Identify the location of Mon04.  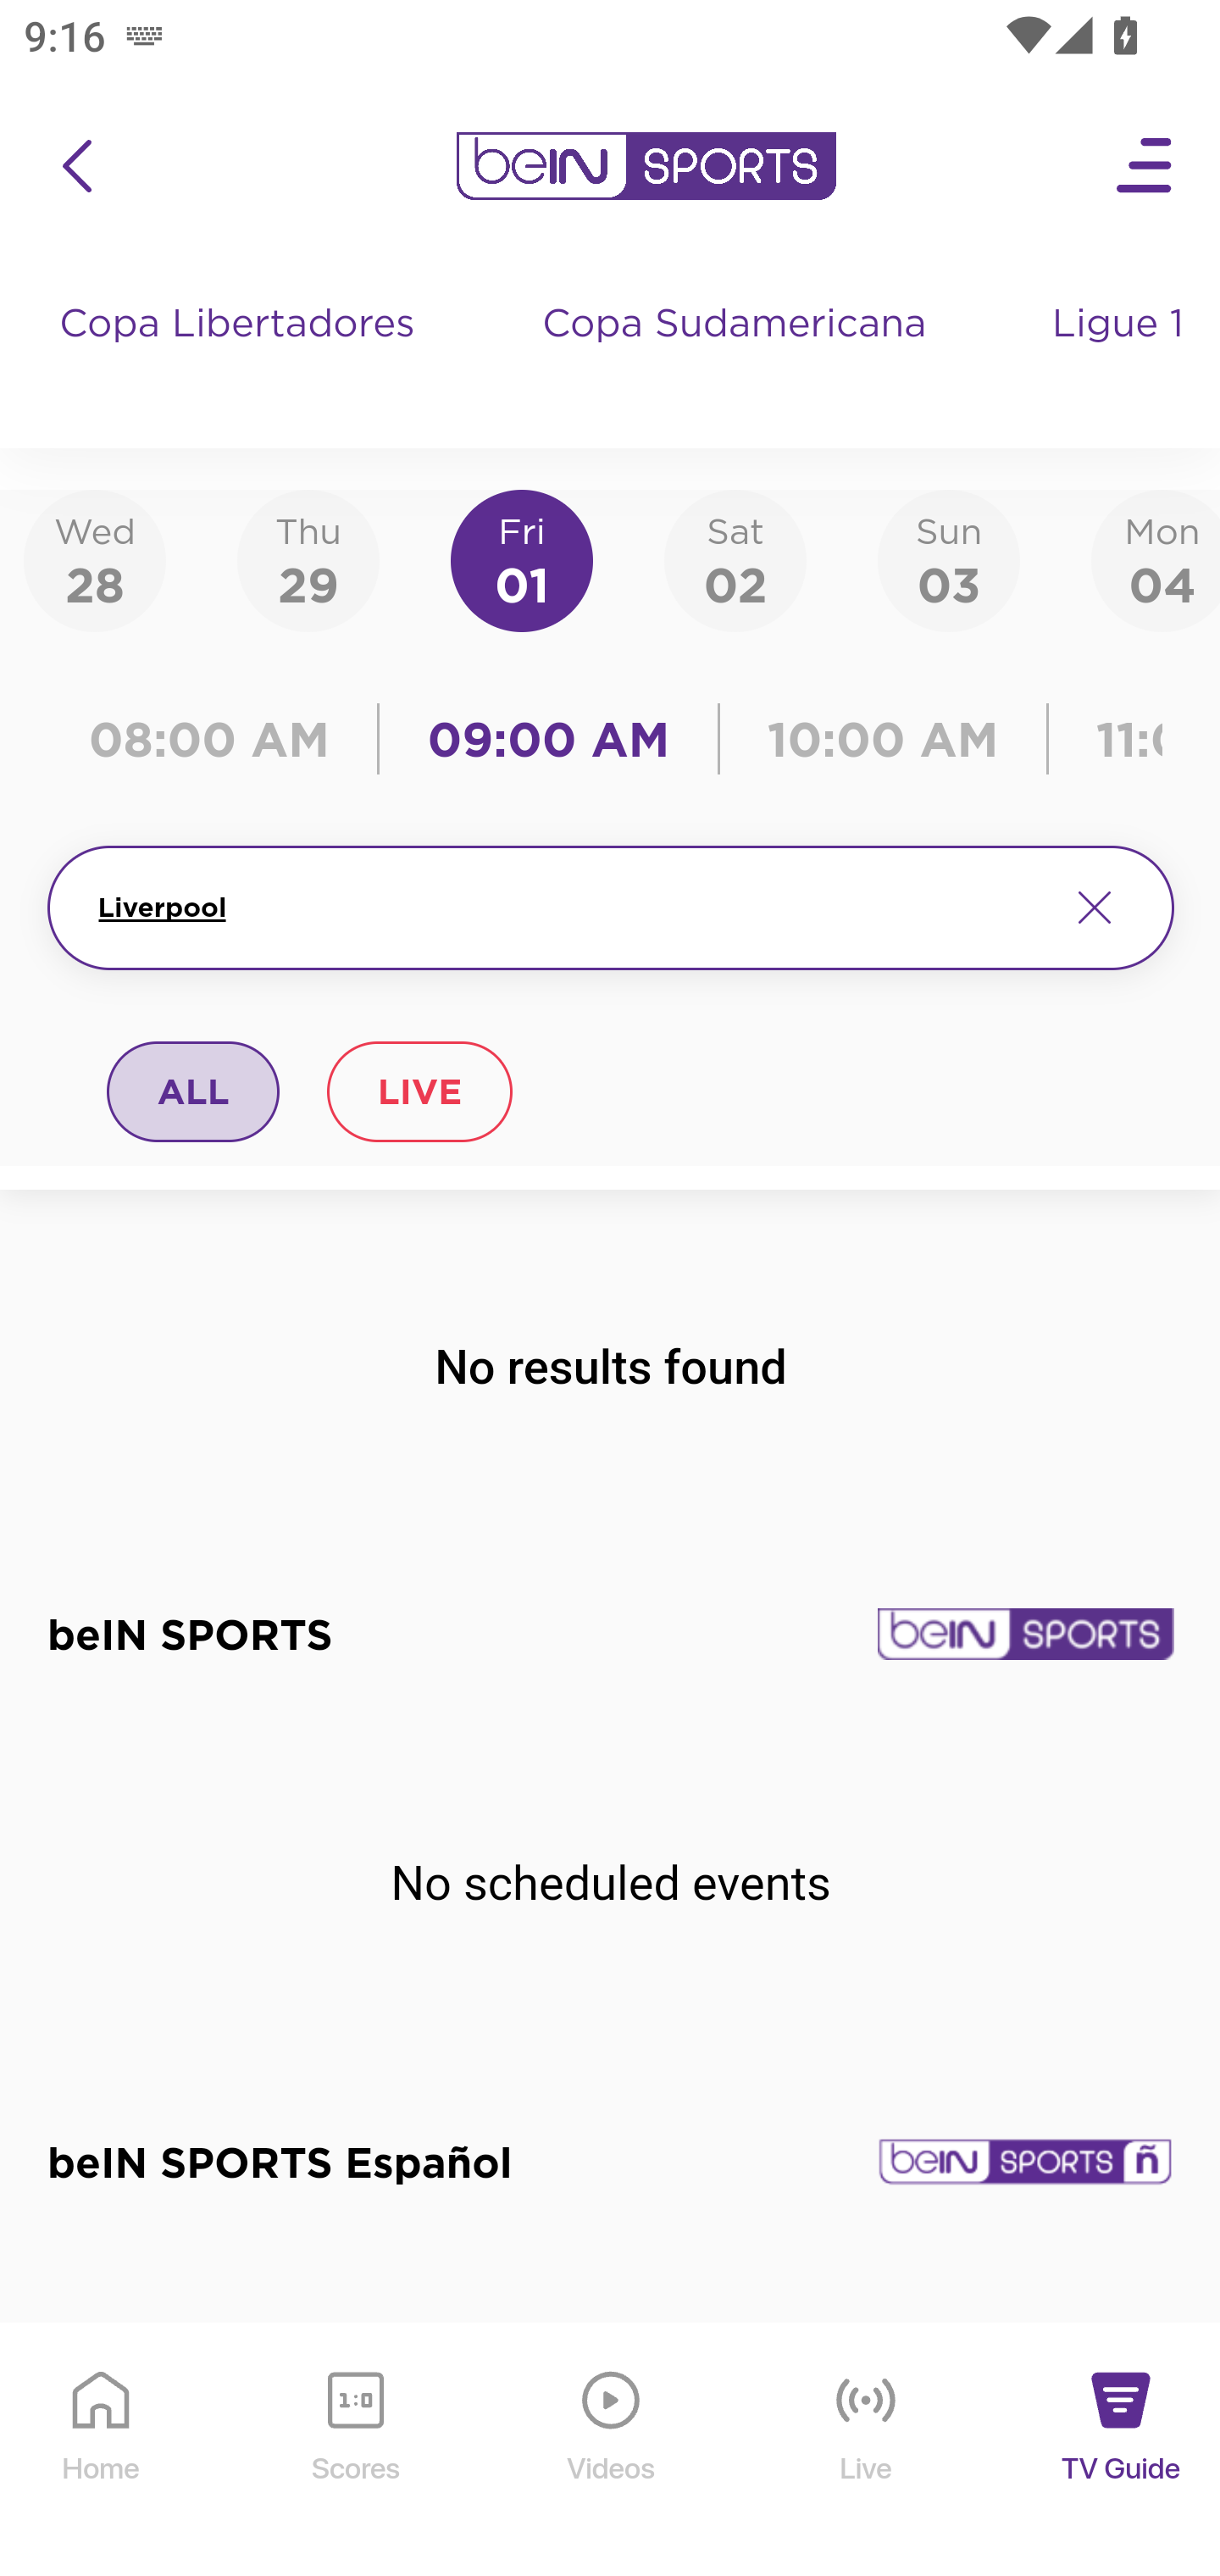
(1156, 559).